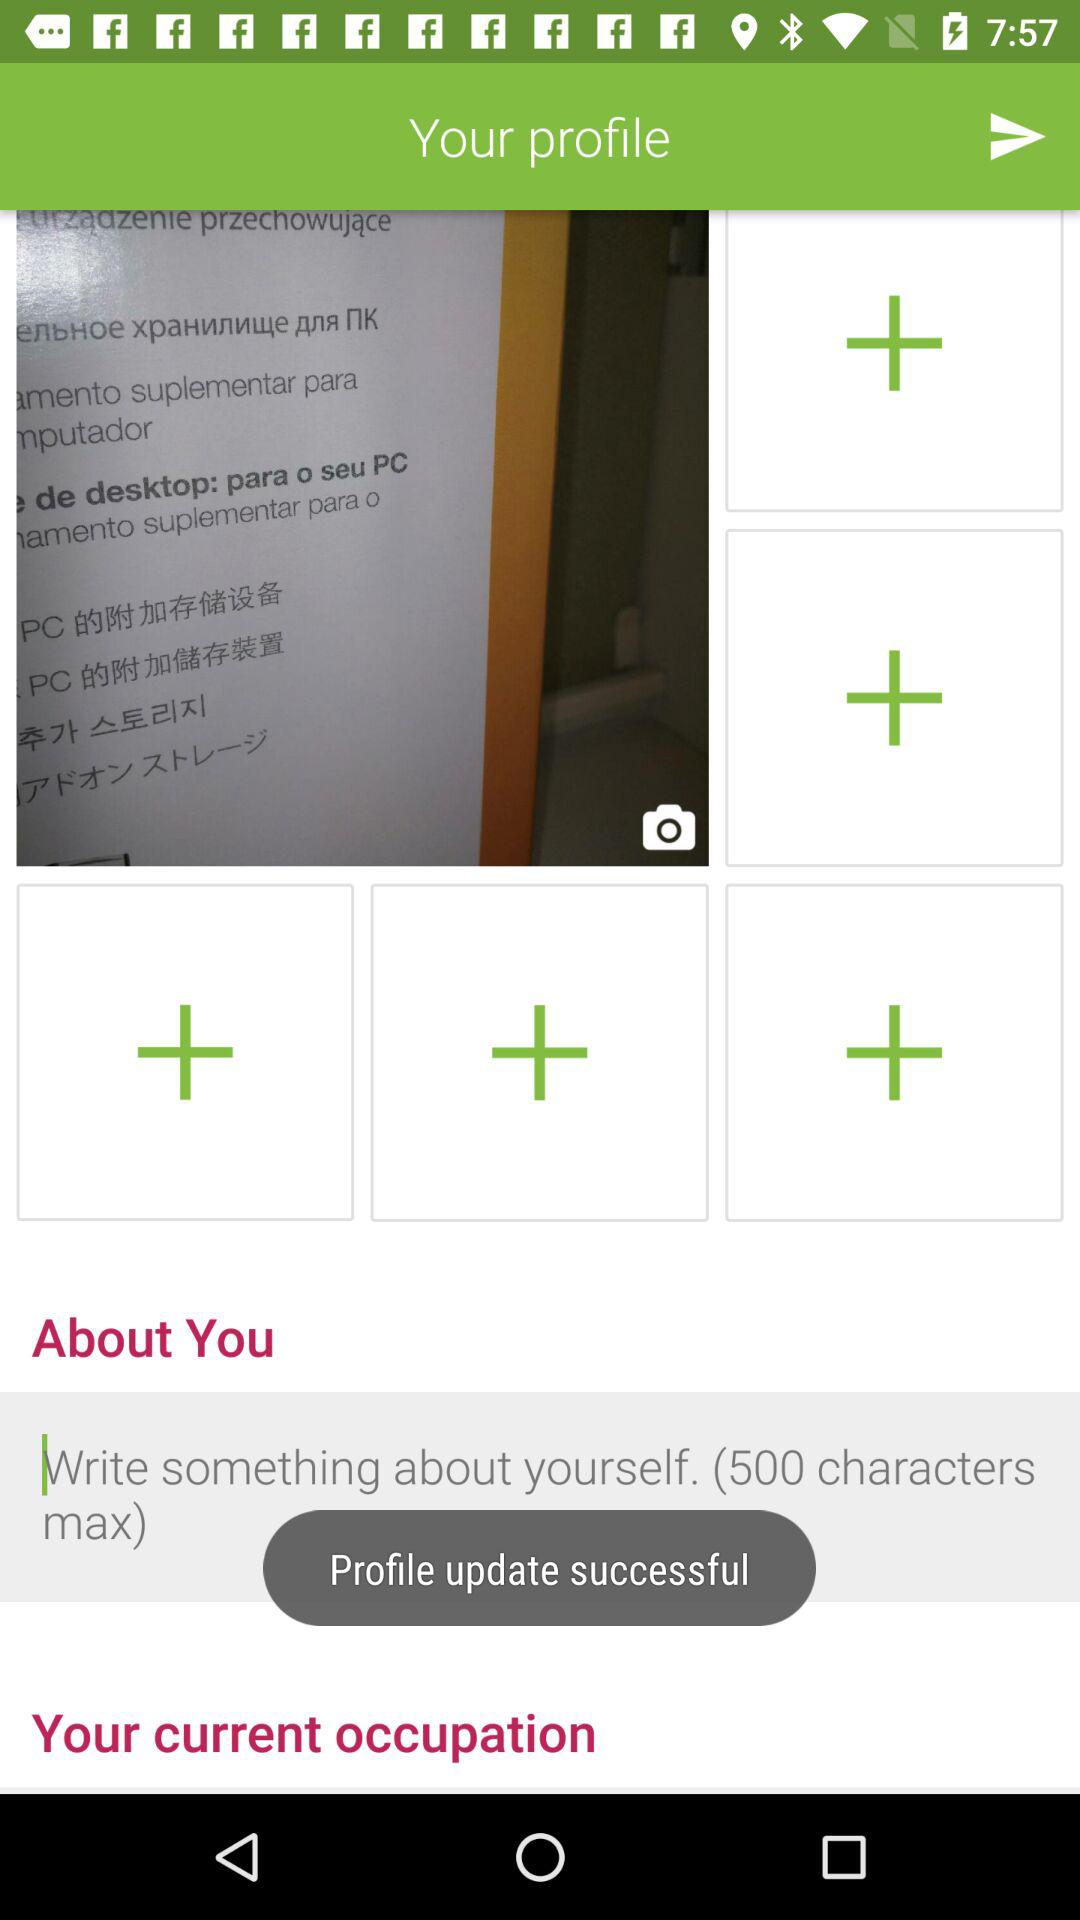 This screenshot has height=1920, width=1080. Describe the element at coordinates (894, 698) in the screenshot. I see `add photo` at that location.